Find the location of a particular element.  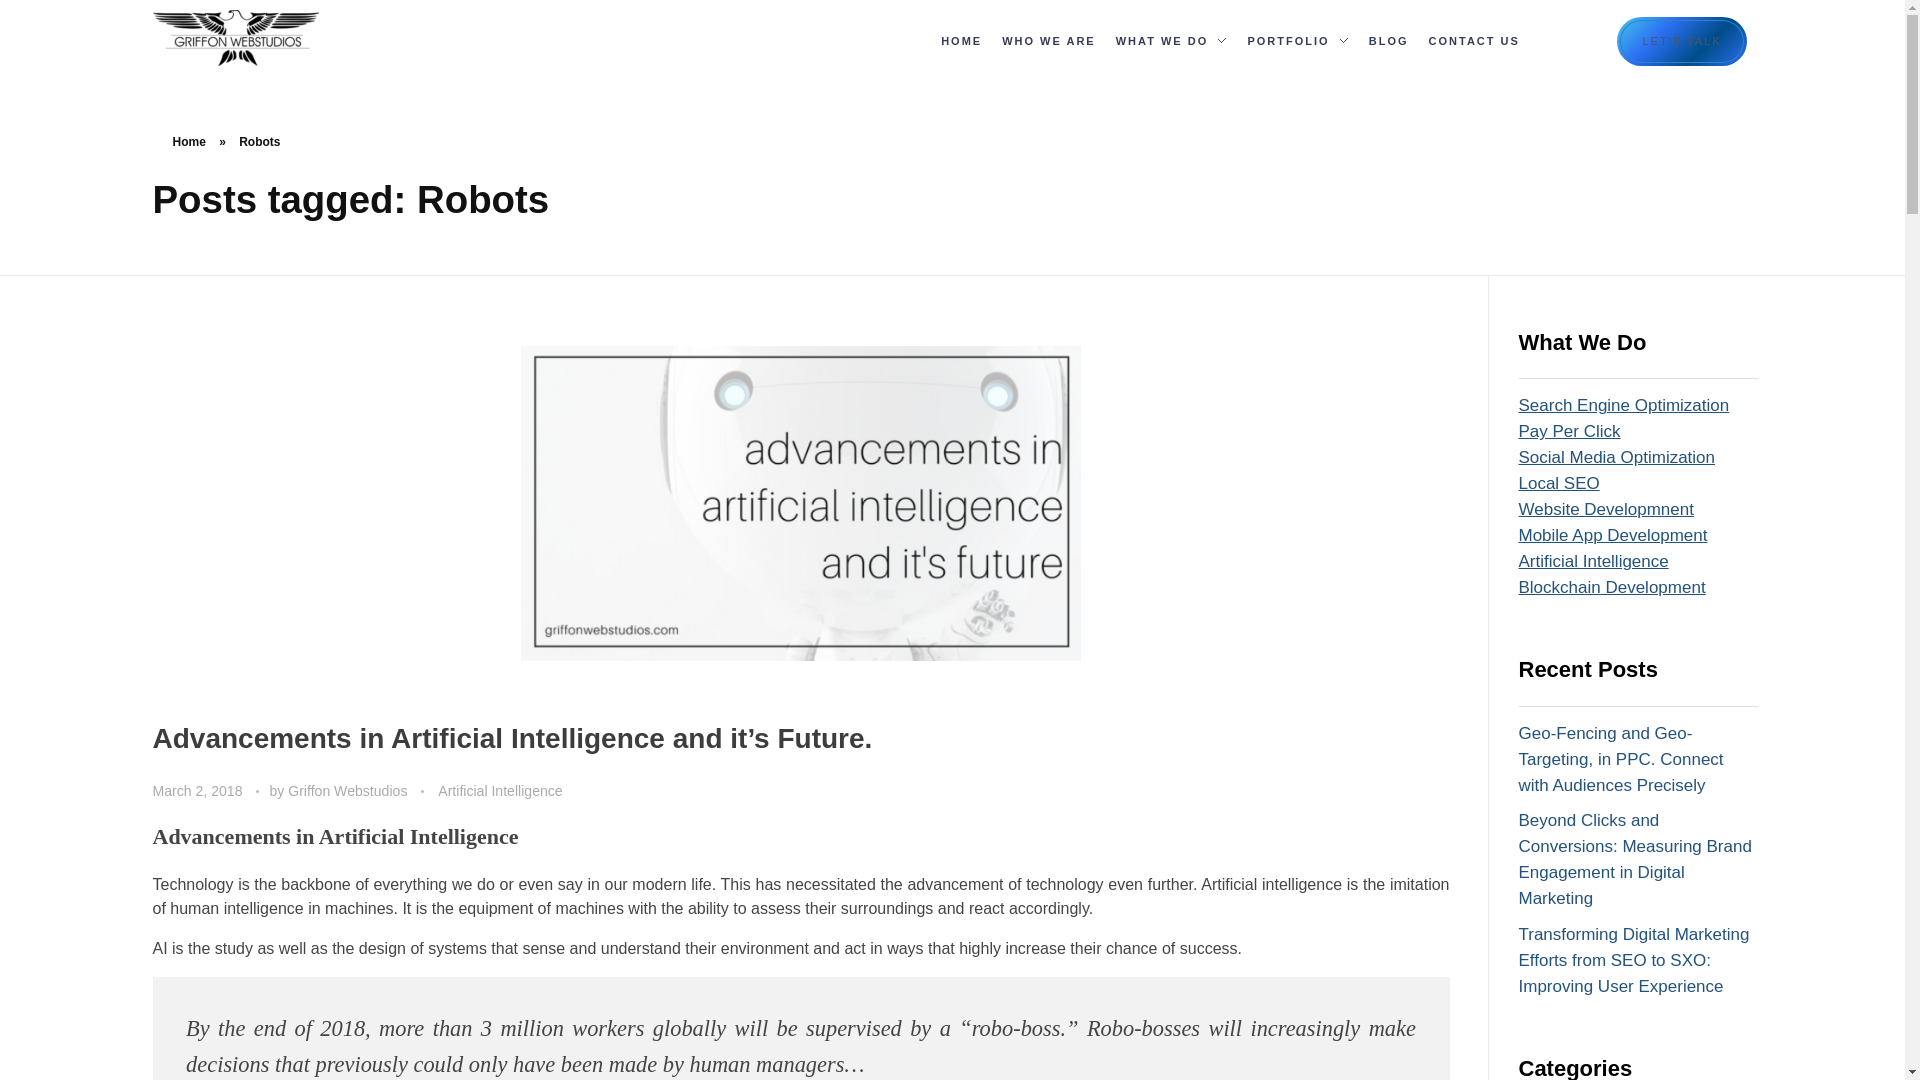

View all posts by Griffon Webstudios is located at coordinates (349, 791).